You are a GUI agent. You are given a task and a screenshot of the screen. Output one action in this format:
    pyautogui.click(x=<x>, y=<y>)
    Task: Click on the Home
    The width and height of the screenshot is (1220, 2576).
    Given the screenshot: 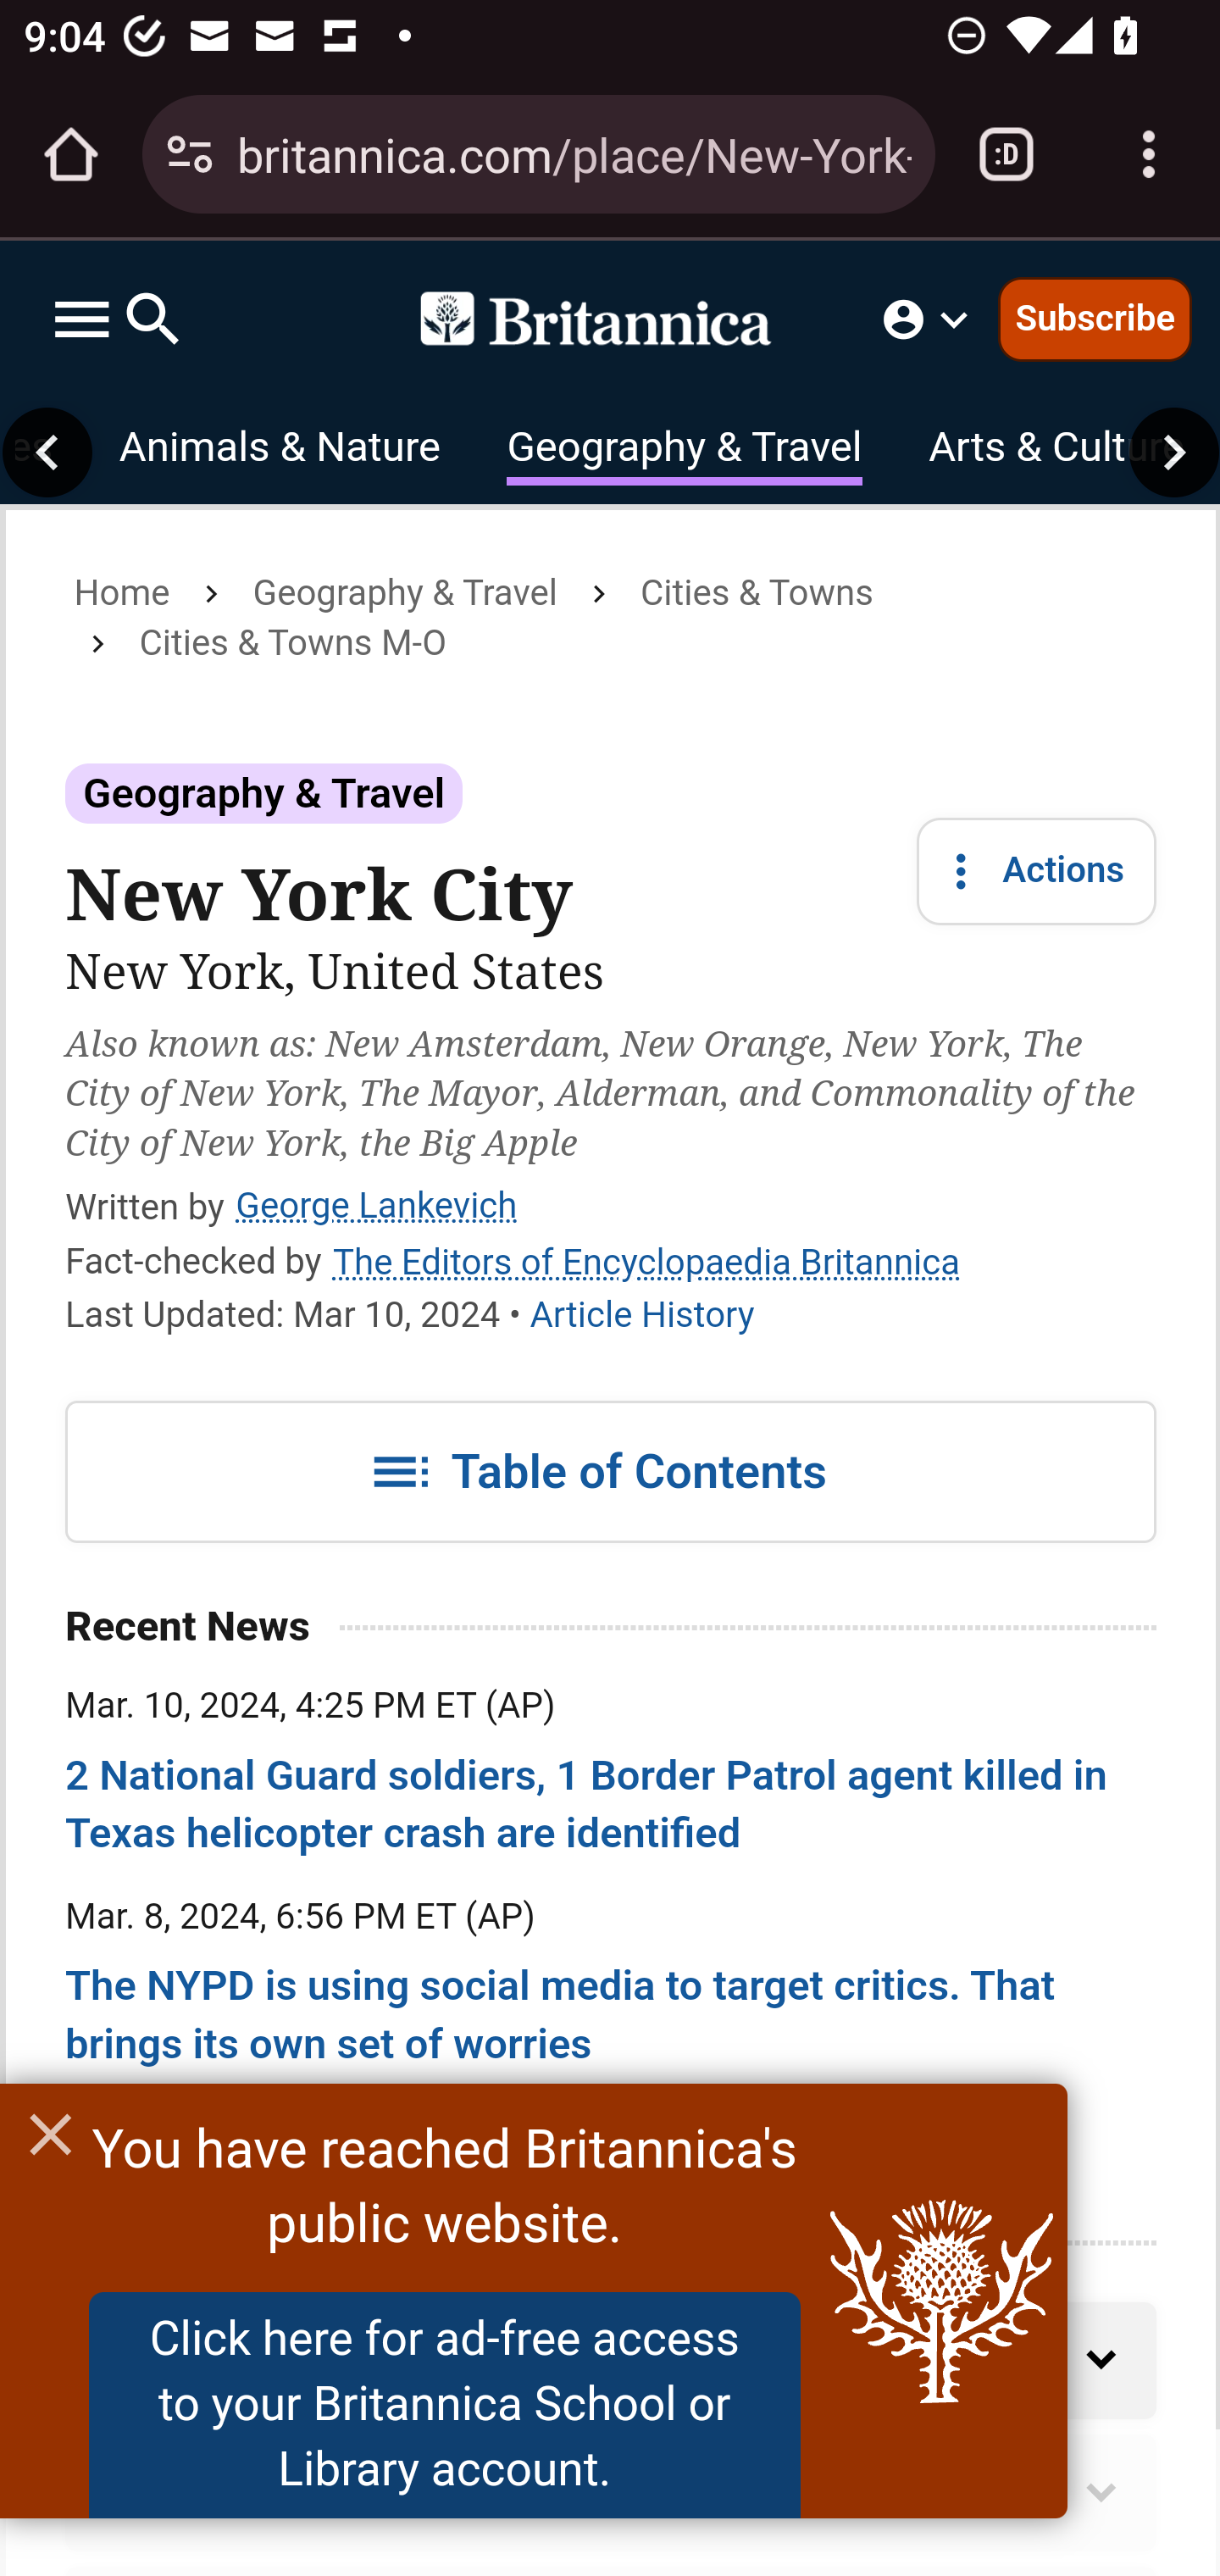 What is the action you would take?
    pyautogui.click(x=121, y=593)
    